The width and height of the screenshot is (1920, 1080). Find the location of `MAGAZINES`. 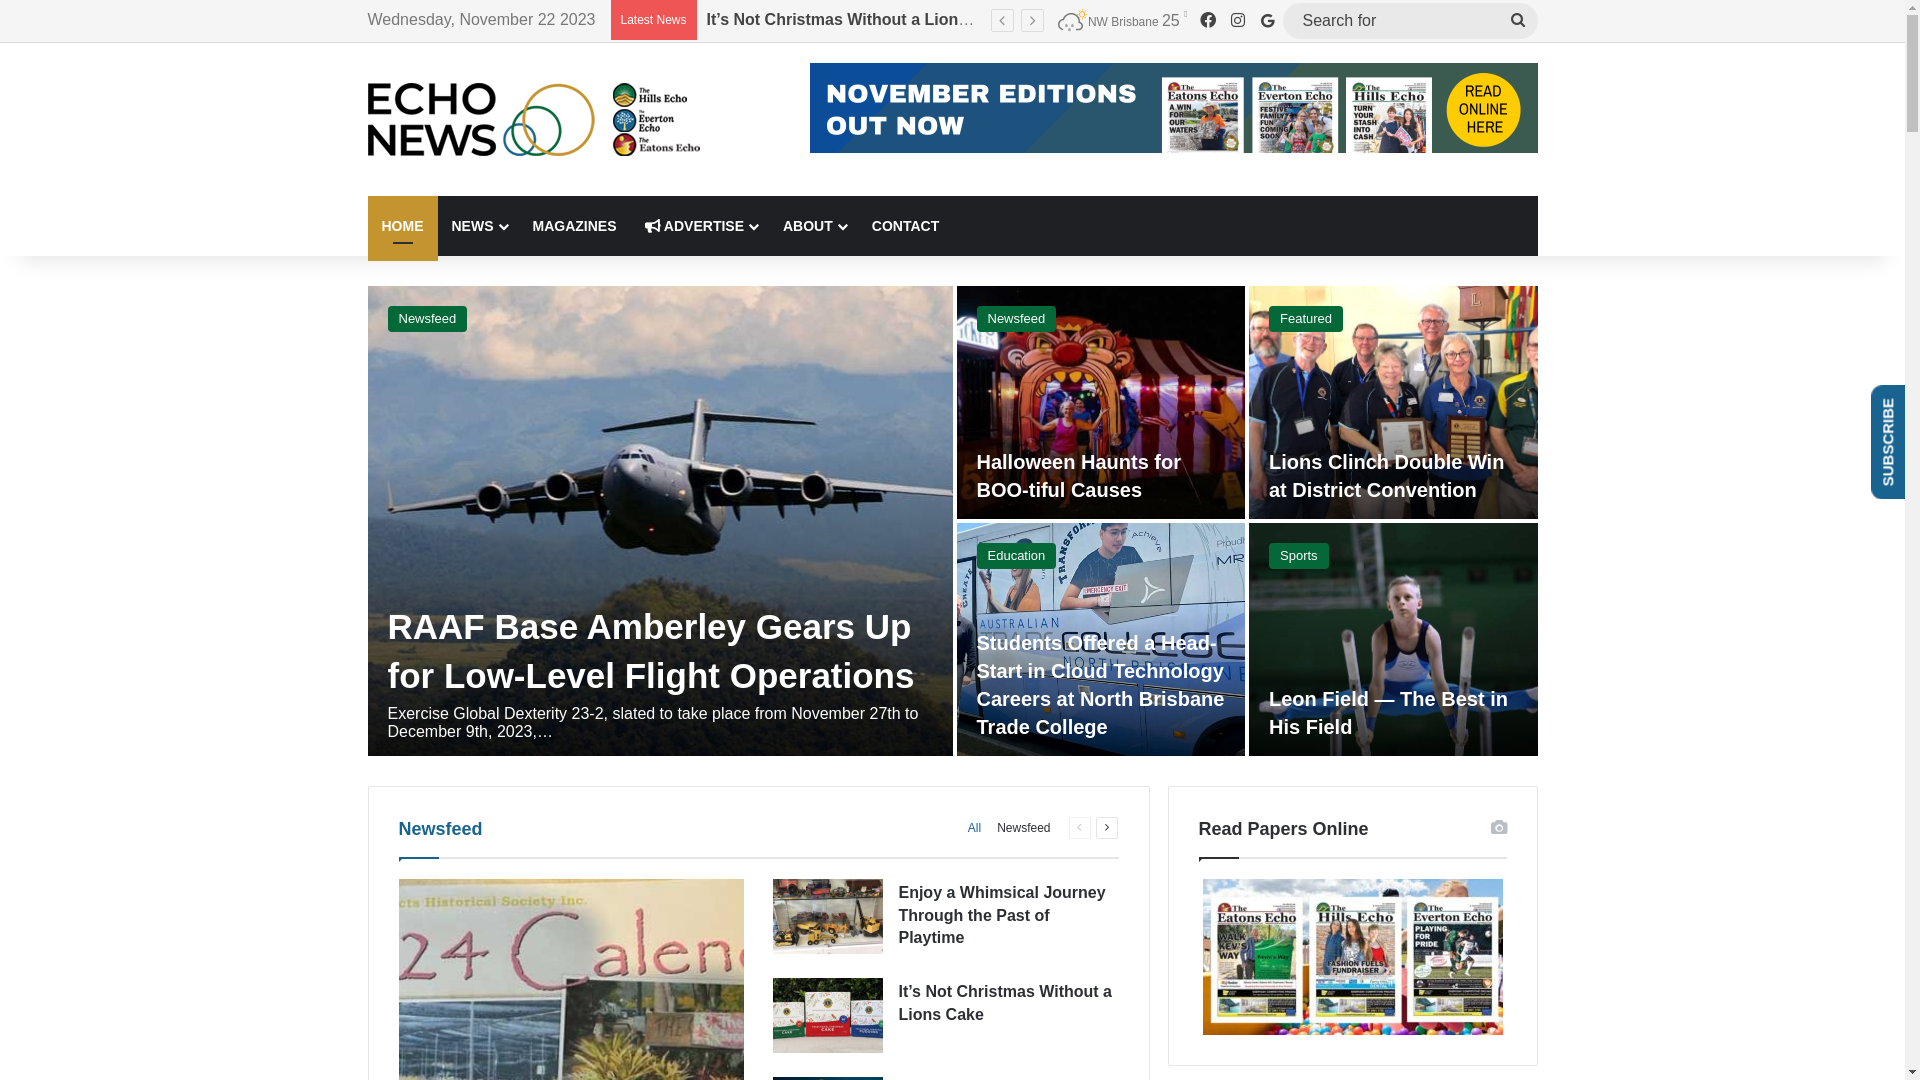

MAGAZINES is located at coordinates (574, 226).